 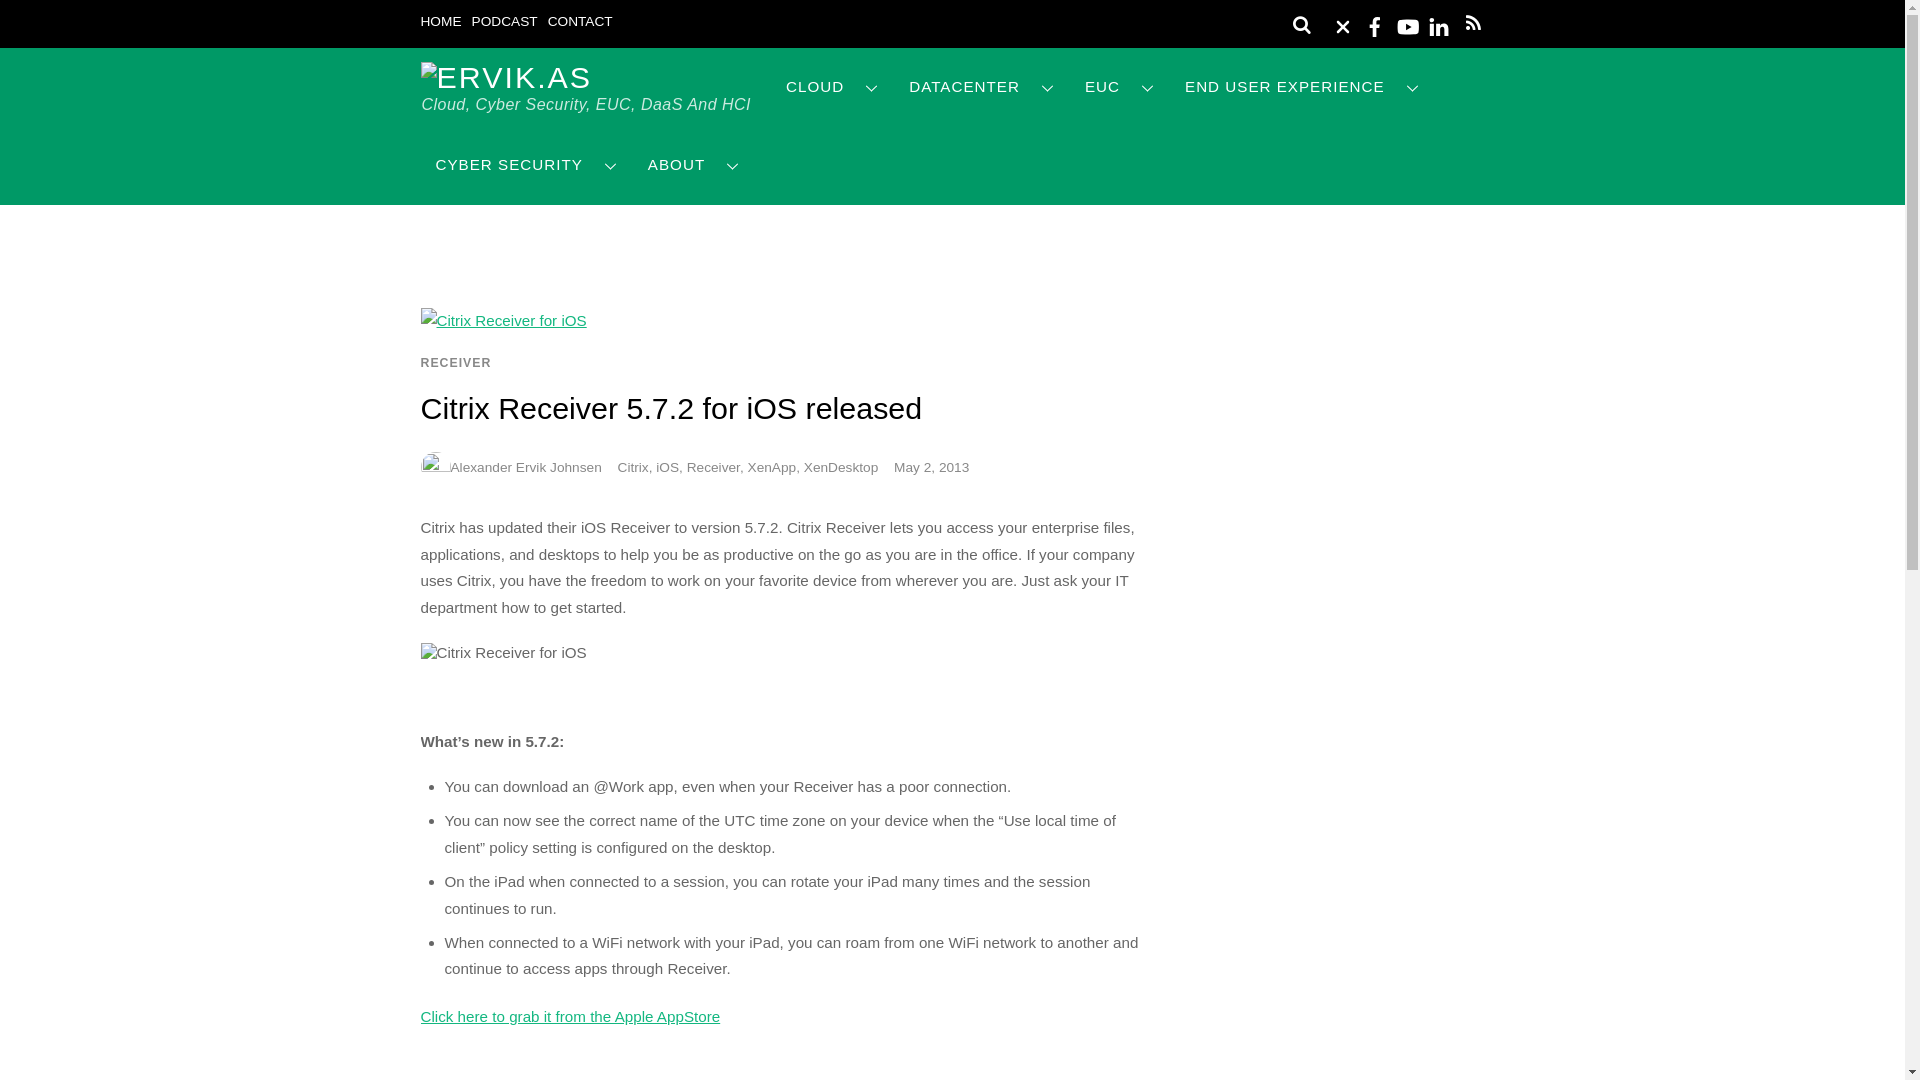 What do you see at coordinates (580, 22) in the screenshot?
I see `CONTACT` at bounding box center [580, 22].